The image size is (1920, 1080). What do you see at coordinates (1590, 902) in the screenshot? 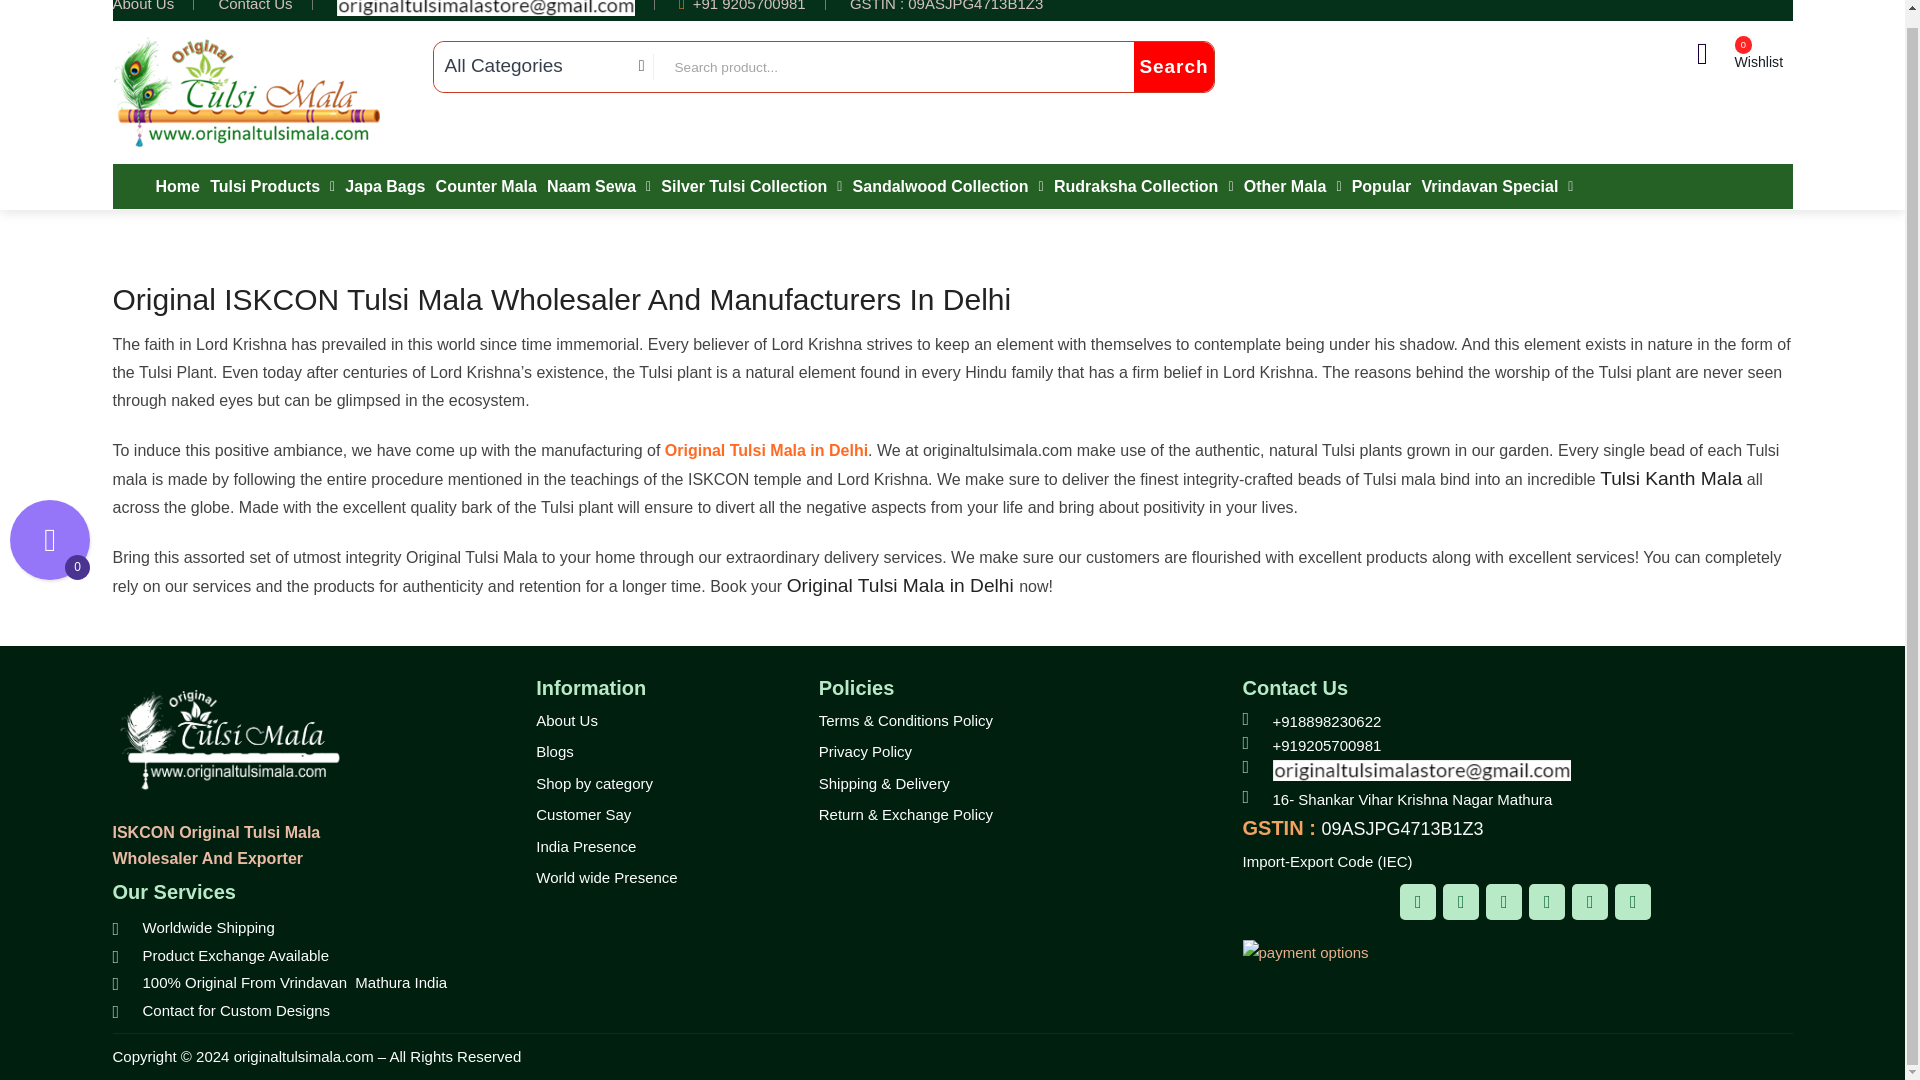
I see `Linkedin` at bounding box center [1590, 902].